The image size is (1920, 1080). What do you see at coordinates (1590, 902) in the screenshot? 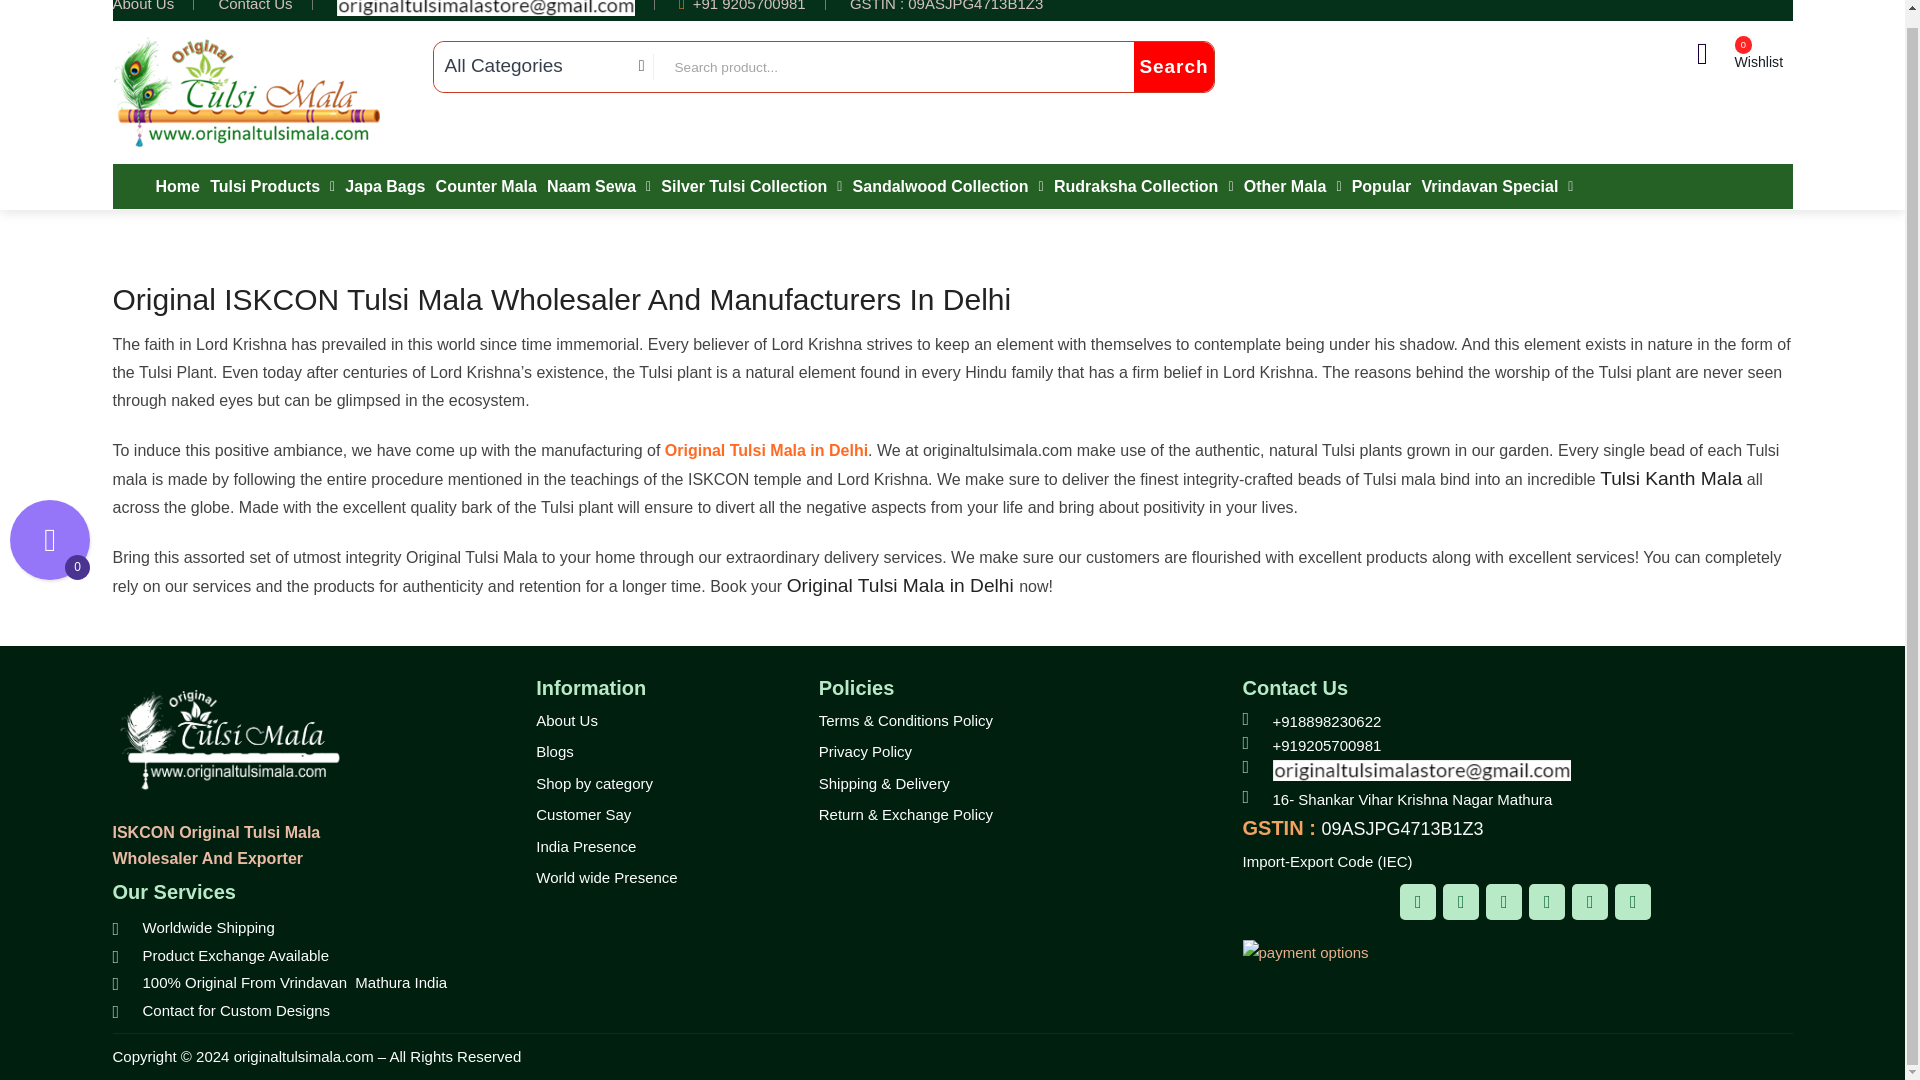
I see `Linkedin` at bounding box center [1590, 902].